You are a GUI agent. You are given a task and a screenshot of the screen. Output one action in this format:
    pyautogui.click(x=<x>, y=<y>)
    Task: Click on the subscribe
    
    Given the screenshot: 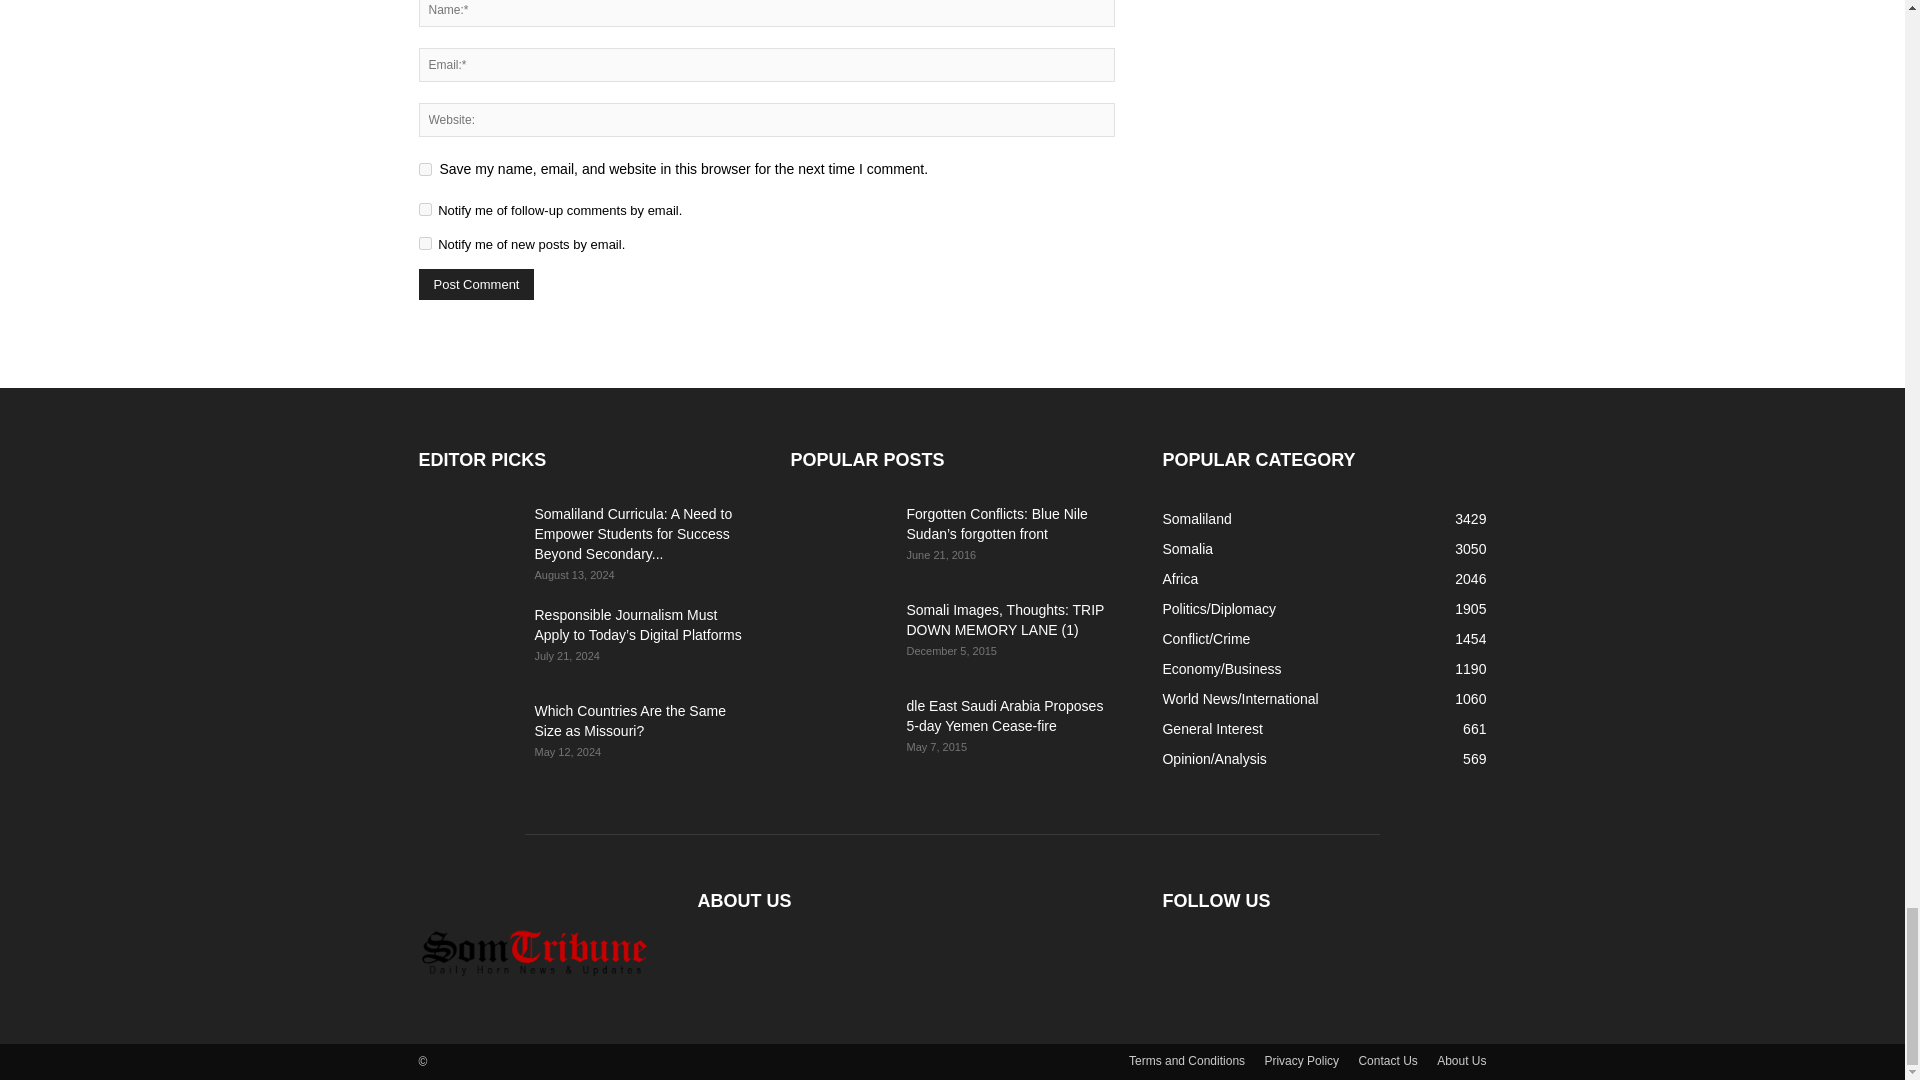 What is the action you would take?
    pyautogui.click(x=424, y=242)
    